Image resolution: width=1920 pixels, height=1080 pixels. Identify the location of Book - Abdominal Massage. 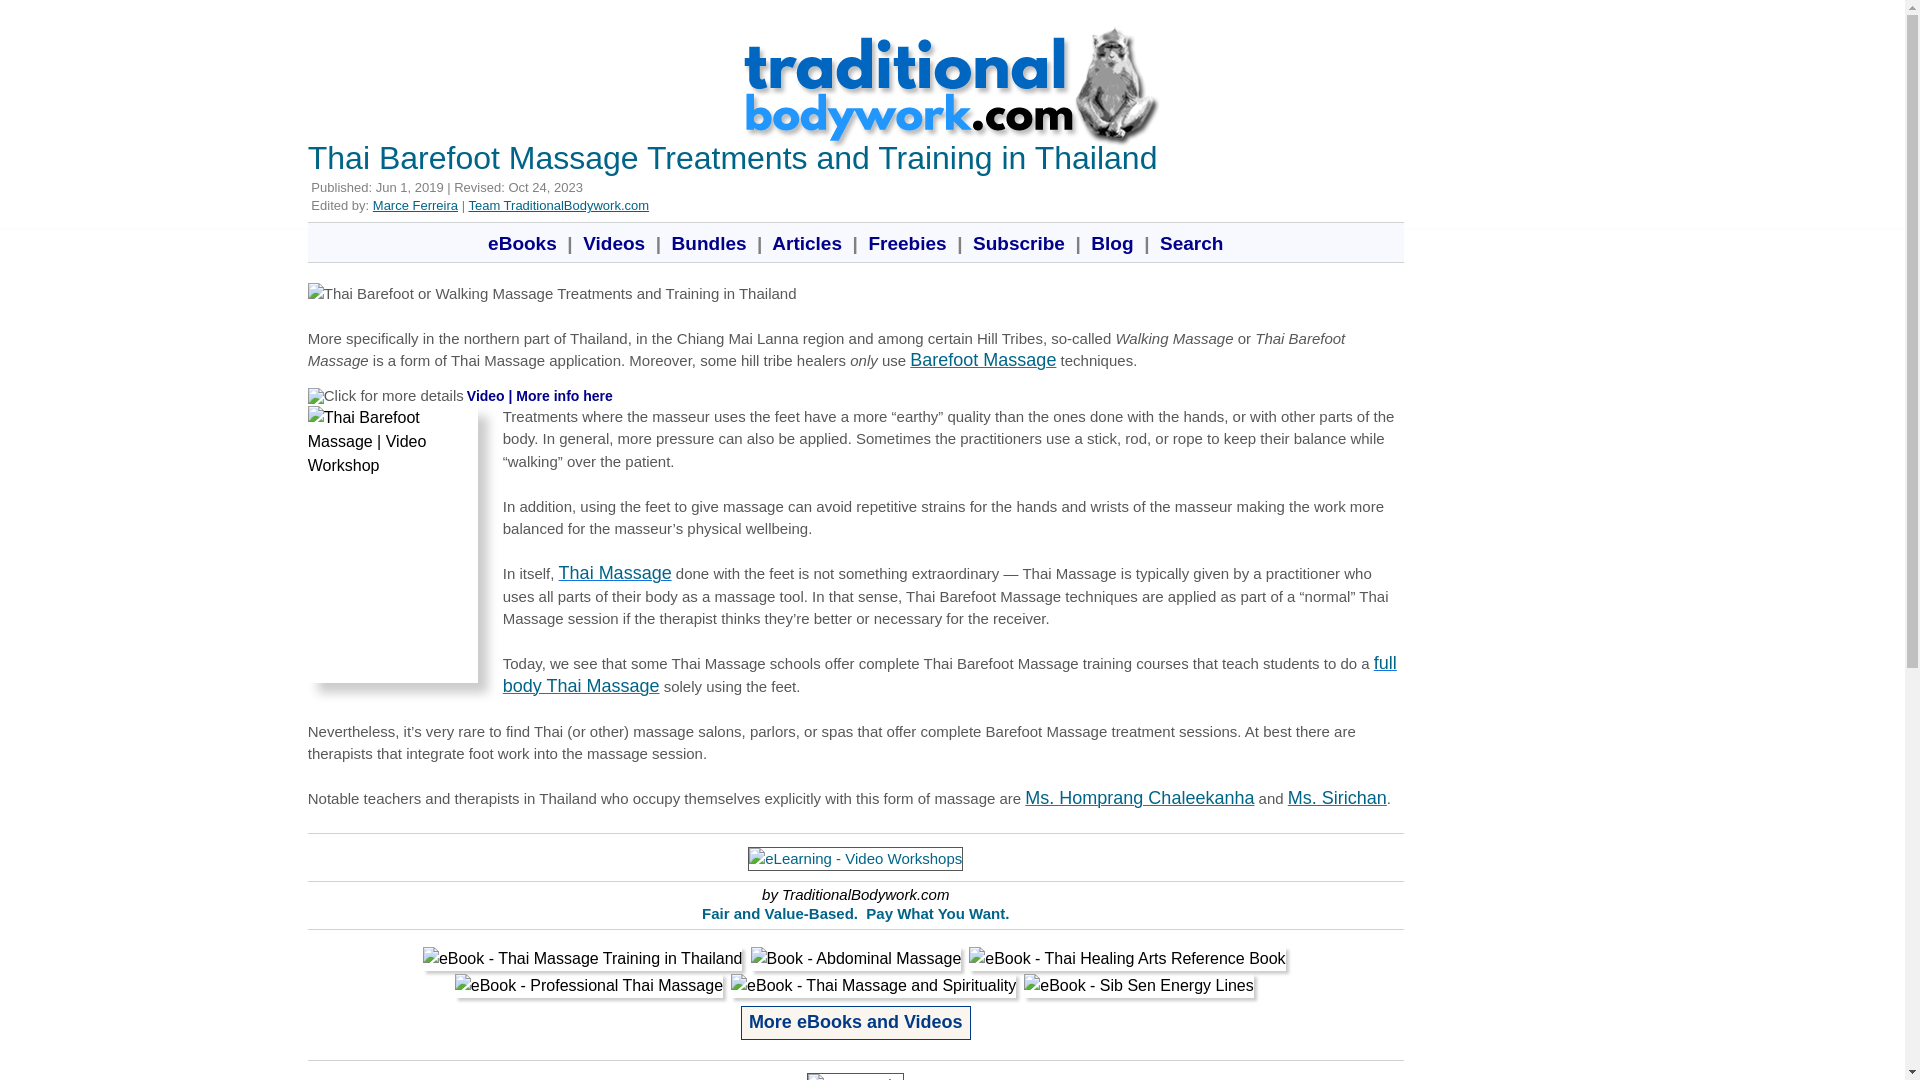
(856, 958).